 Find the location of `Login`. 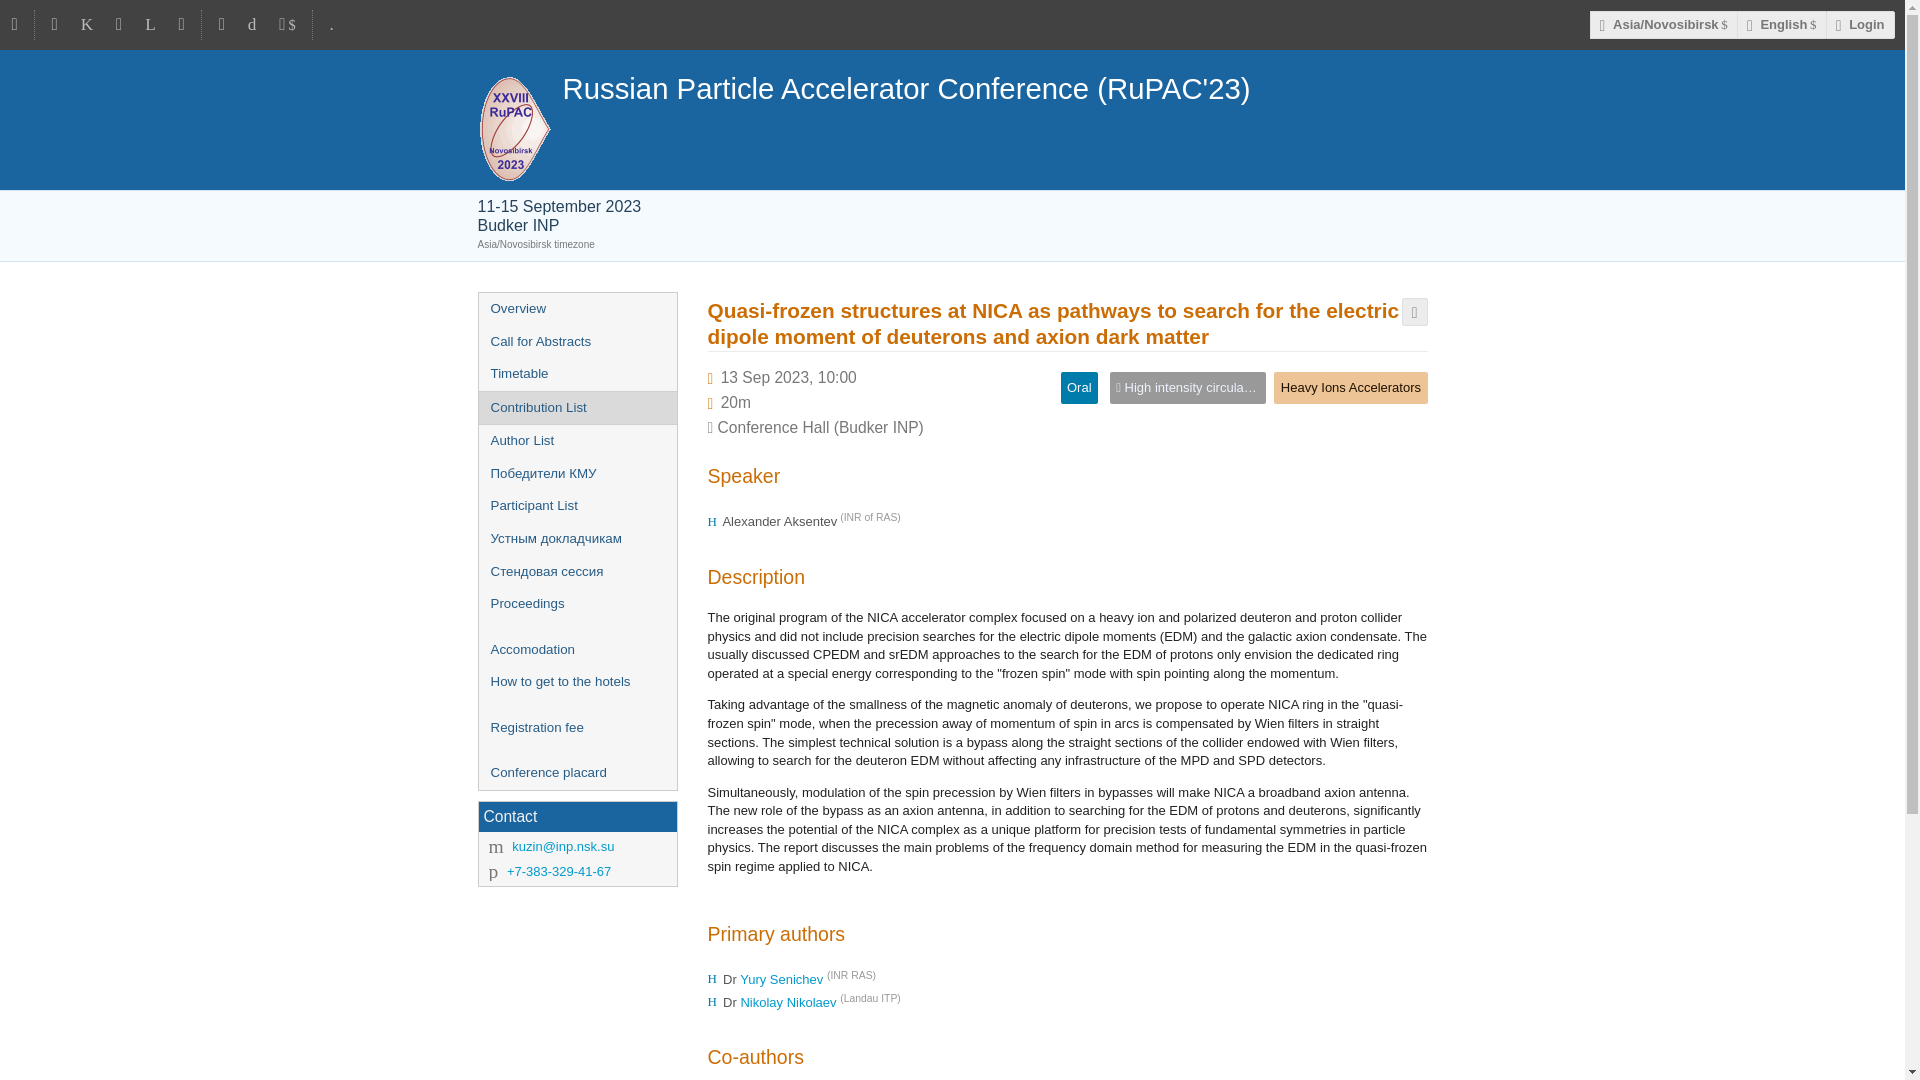

Login is located at coordinates (1860, 24).